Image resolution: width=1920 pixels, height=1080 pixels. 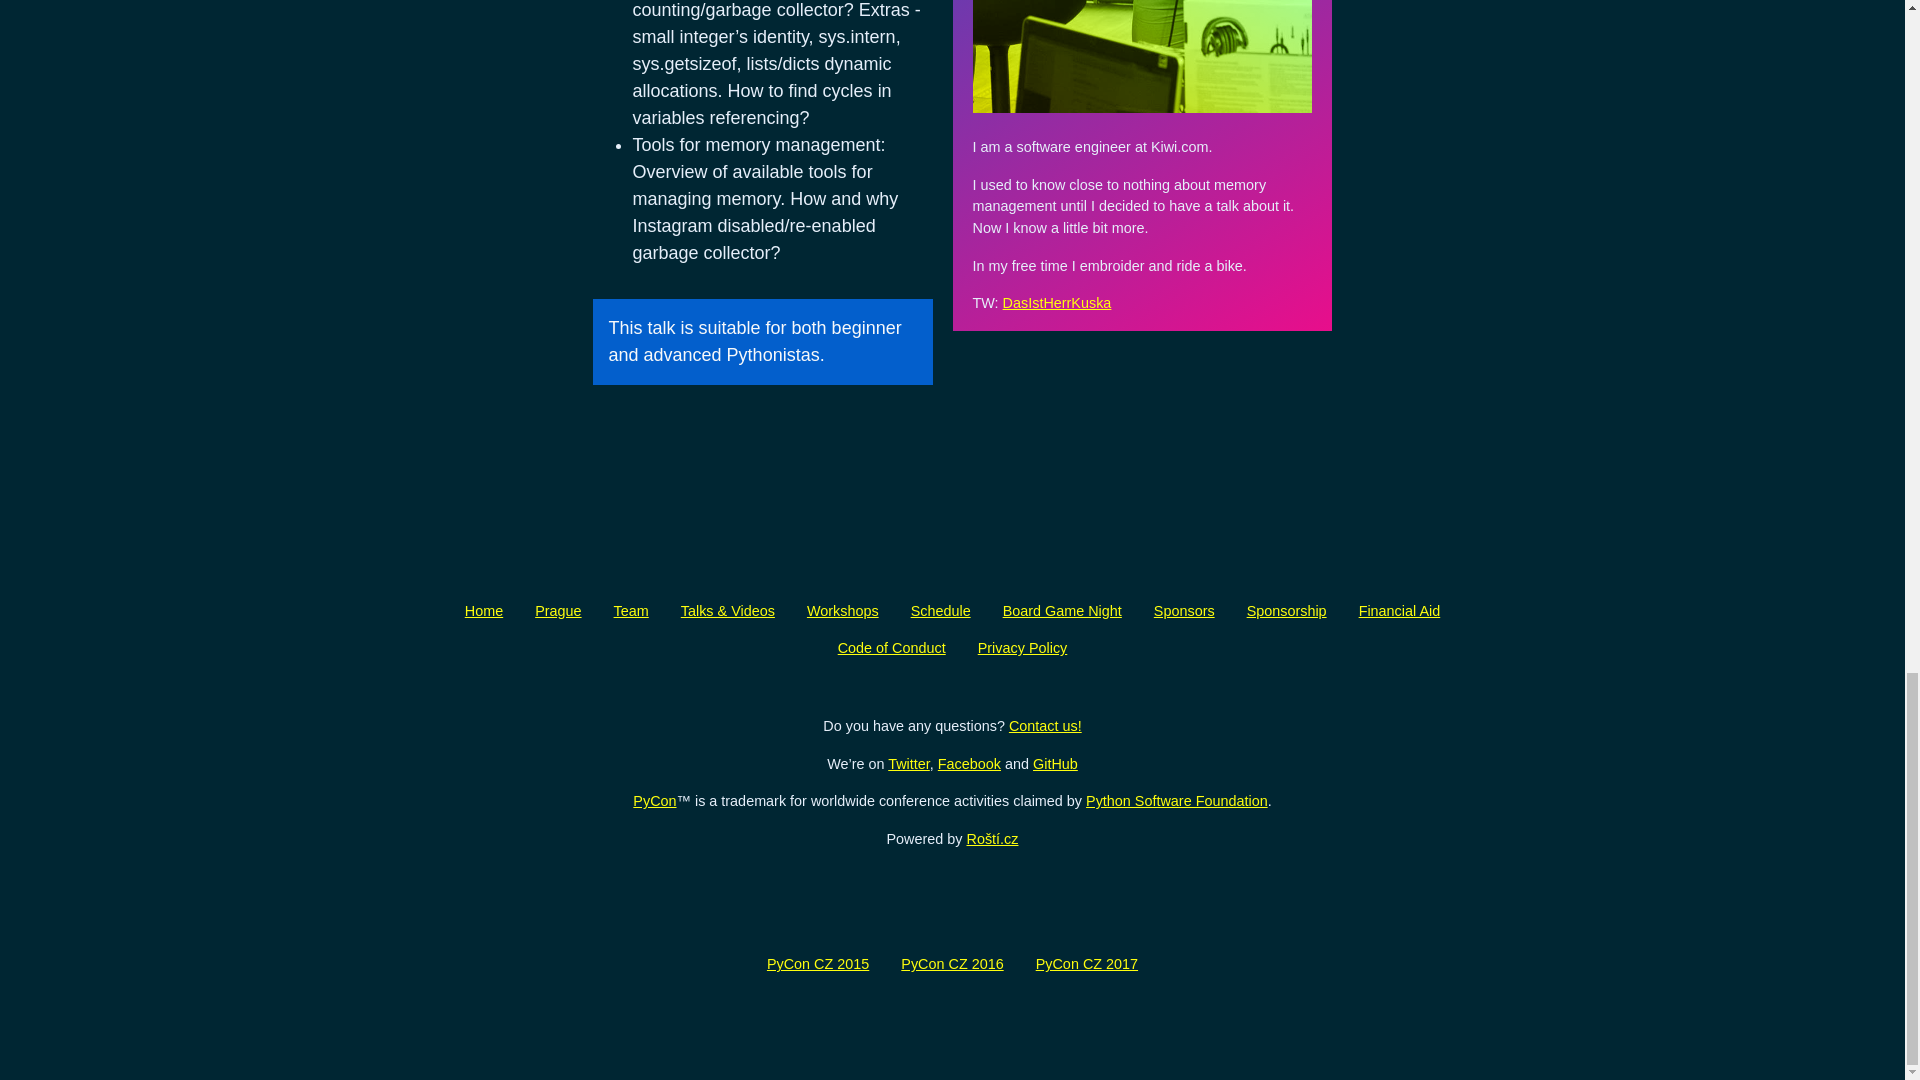 I want to click on Twitter, so click(x=908, y=764).